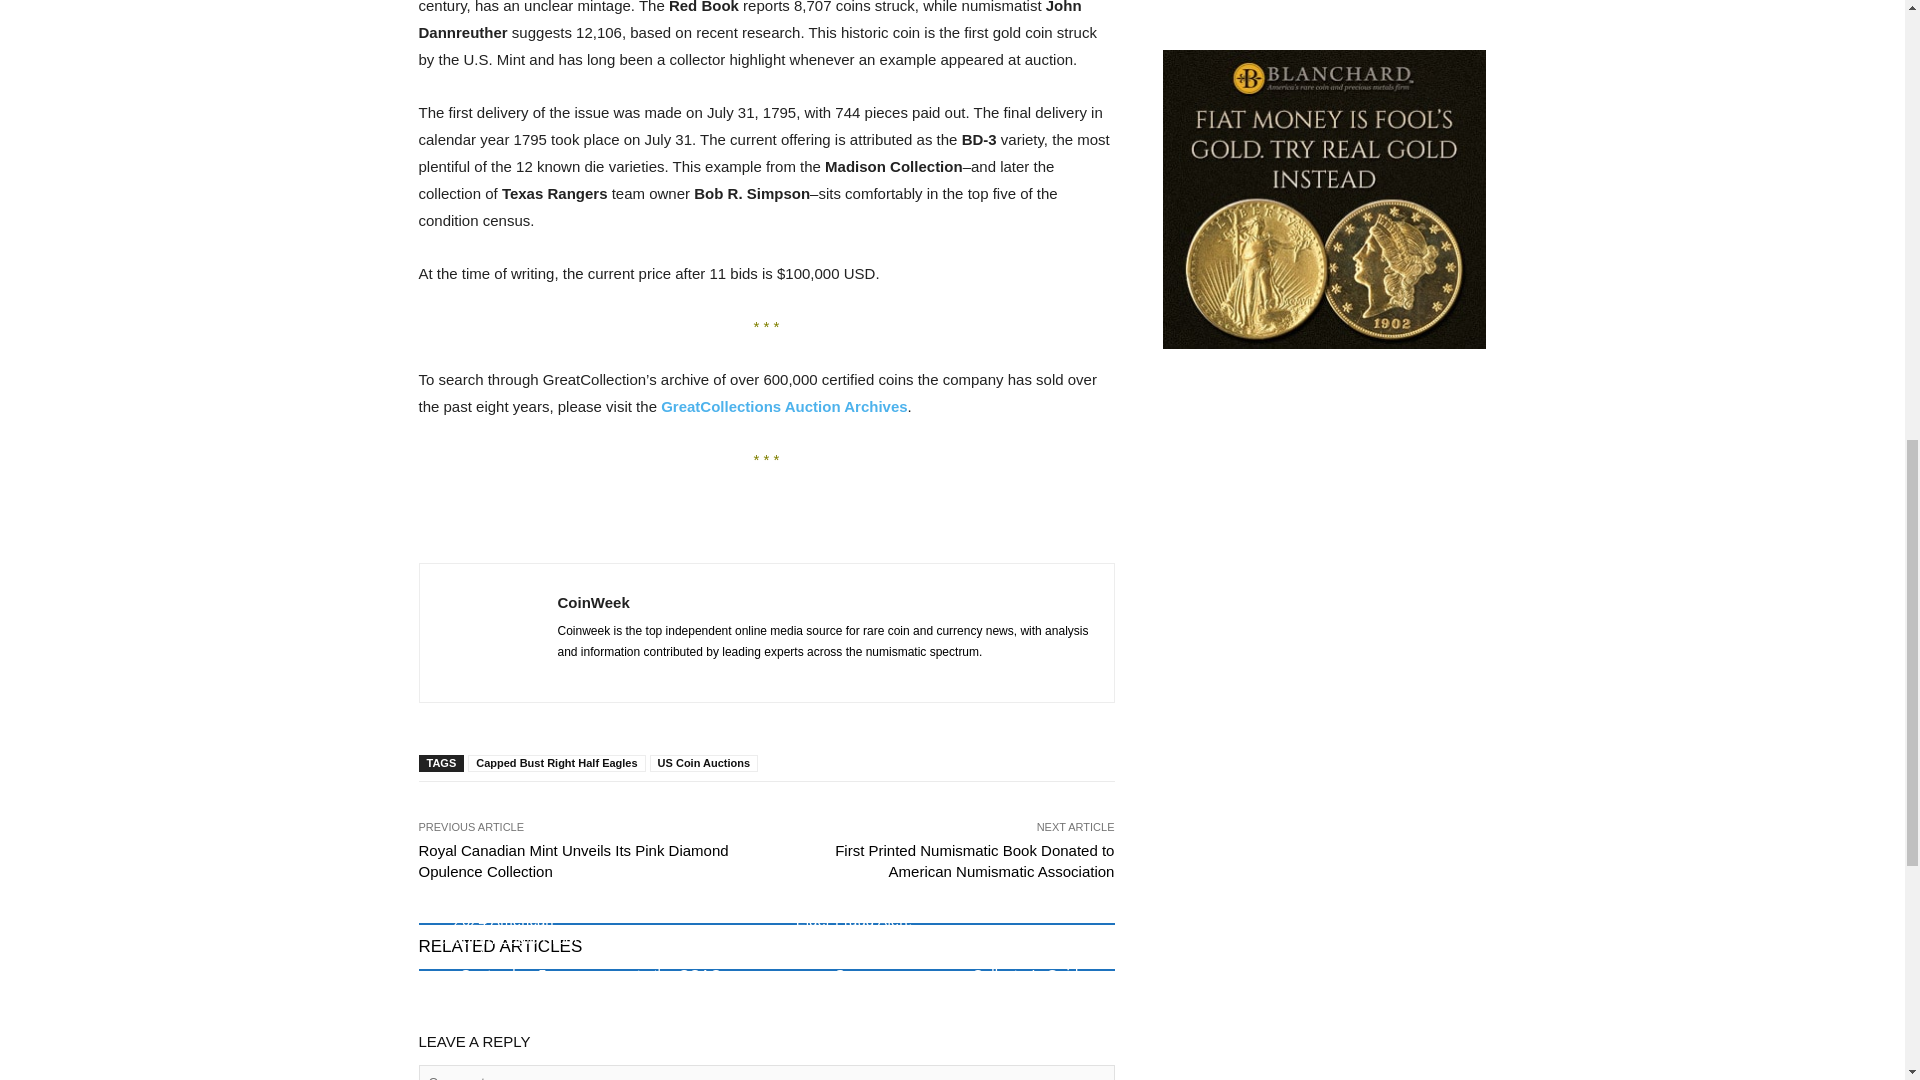 Image resolution: width=1920 pixels, height=1080 pixels. What do you see at coordinates (487, 633) in the screenshot?
I see `CoinWeek` at bounding box center [487, 633].